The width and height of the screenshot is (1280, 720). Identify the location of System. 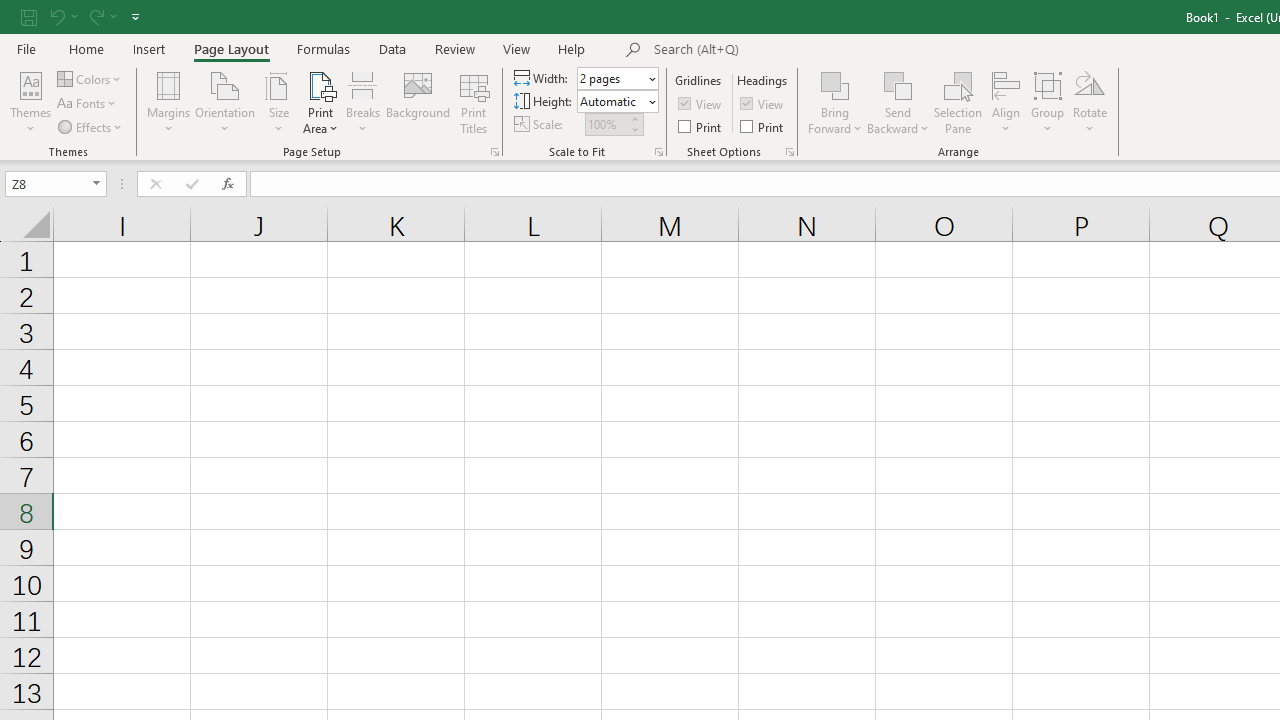
(10, 11).